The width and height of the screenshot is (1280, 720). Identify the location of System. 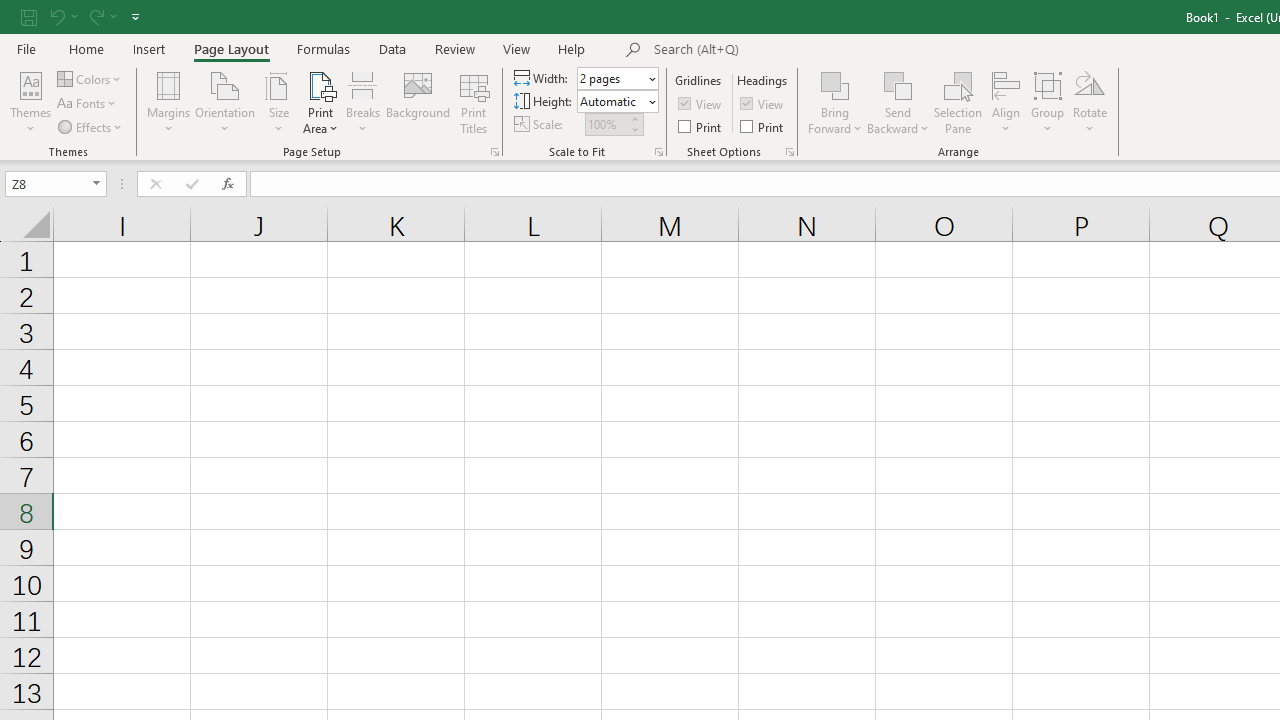
(10, 11).